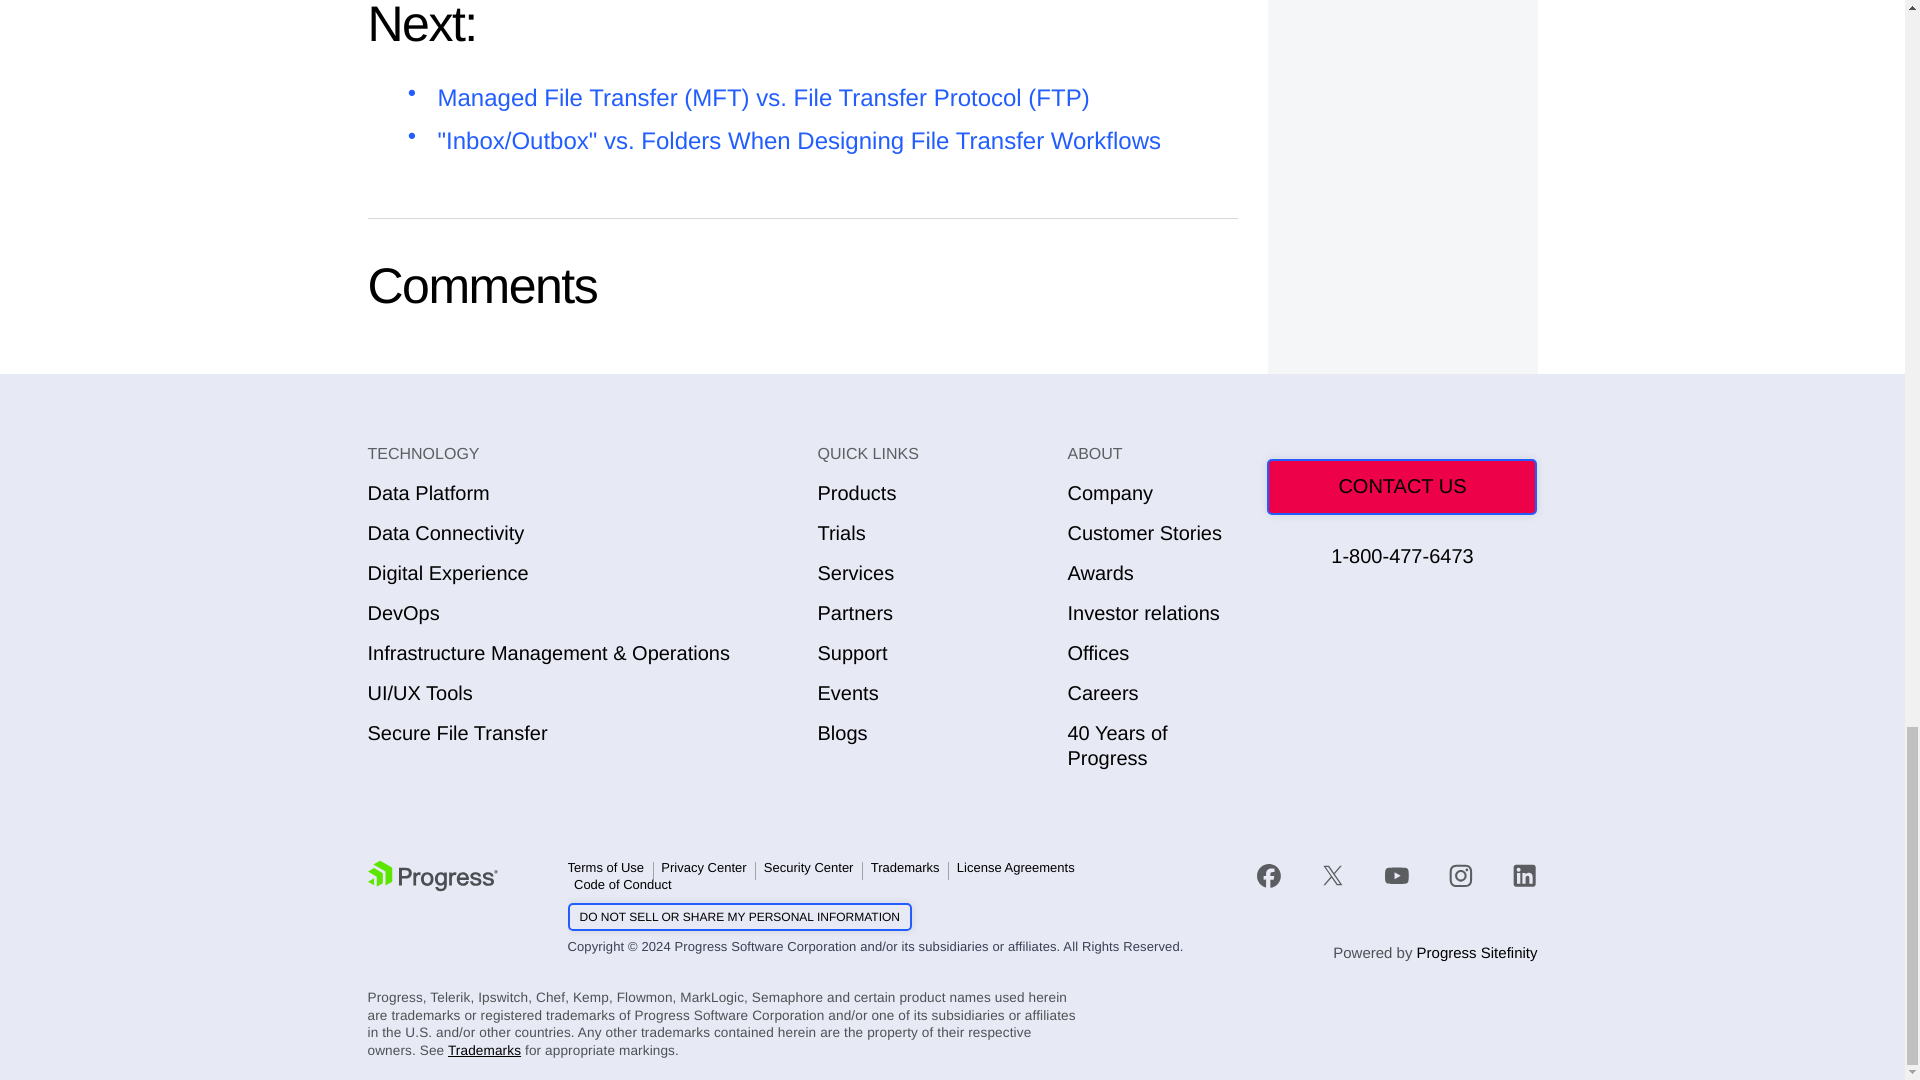  Describe the element at coordinates (1268, 876) in the screenshot. I see `Facebook` at that location.